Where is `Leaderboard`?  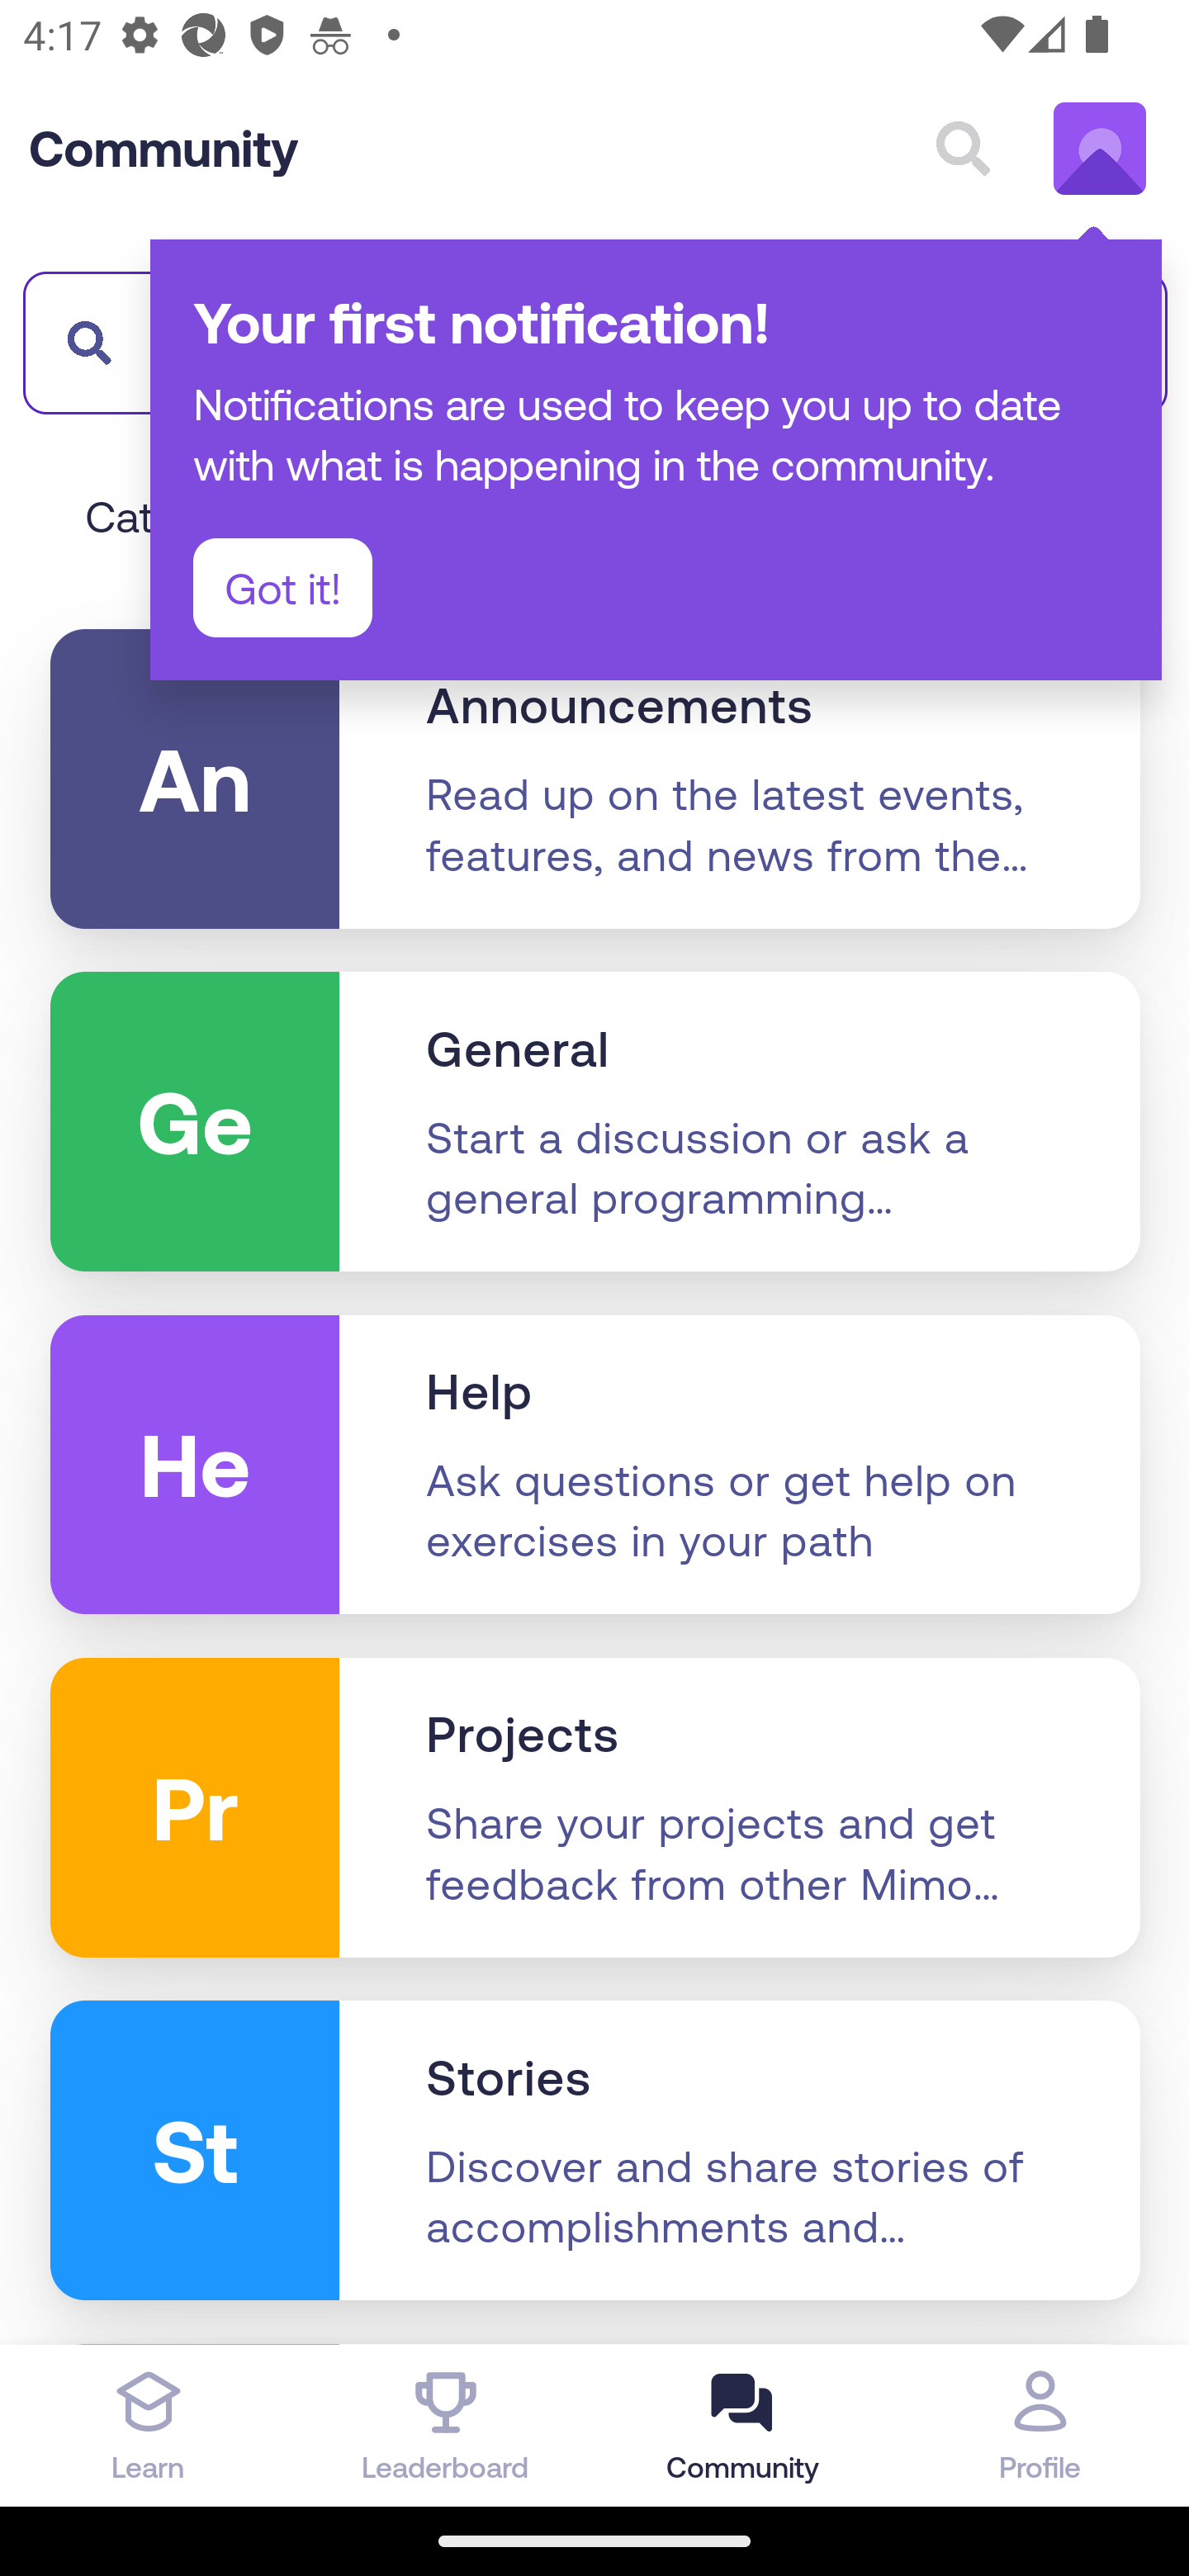 Leaderboard is located at coordinates (446, 2425).